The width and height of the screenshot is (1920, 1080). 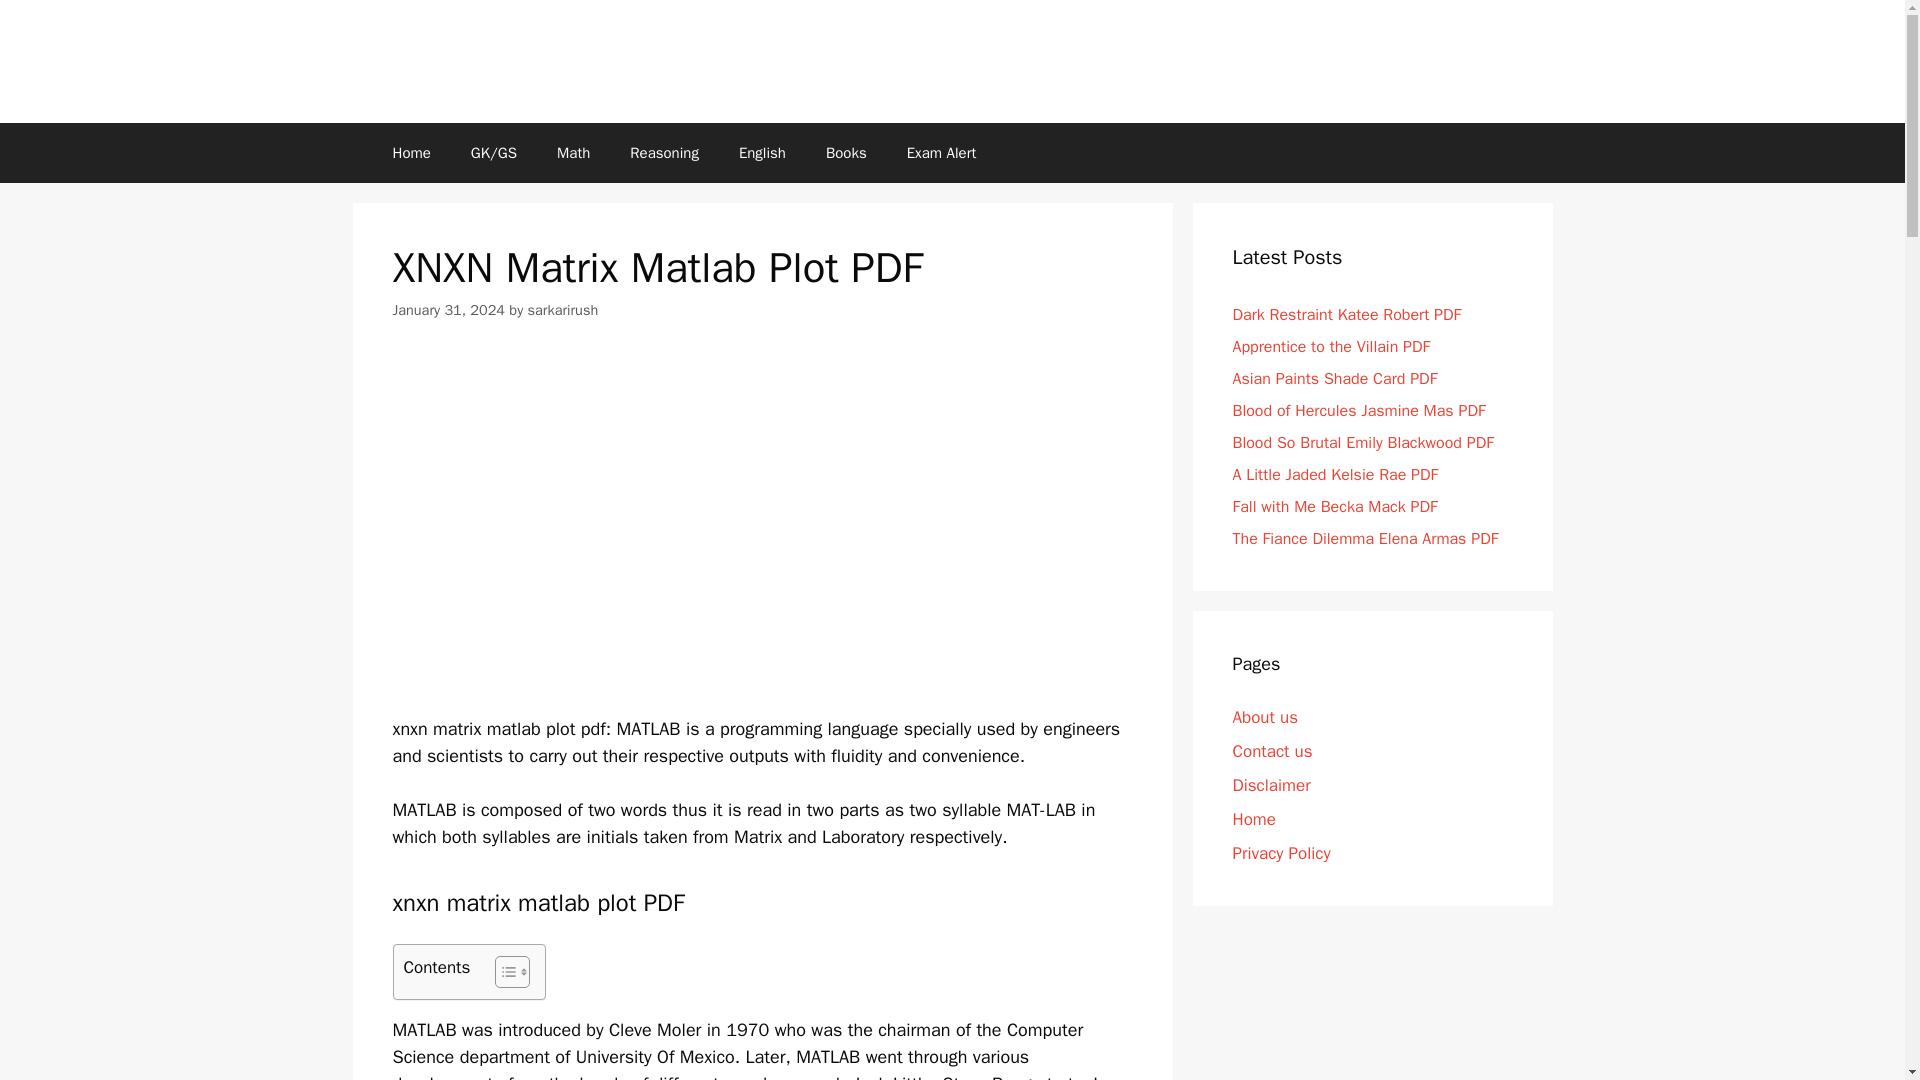 I want to click on Exam Alert, so click(x=942, y=152).